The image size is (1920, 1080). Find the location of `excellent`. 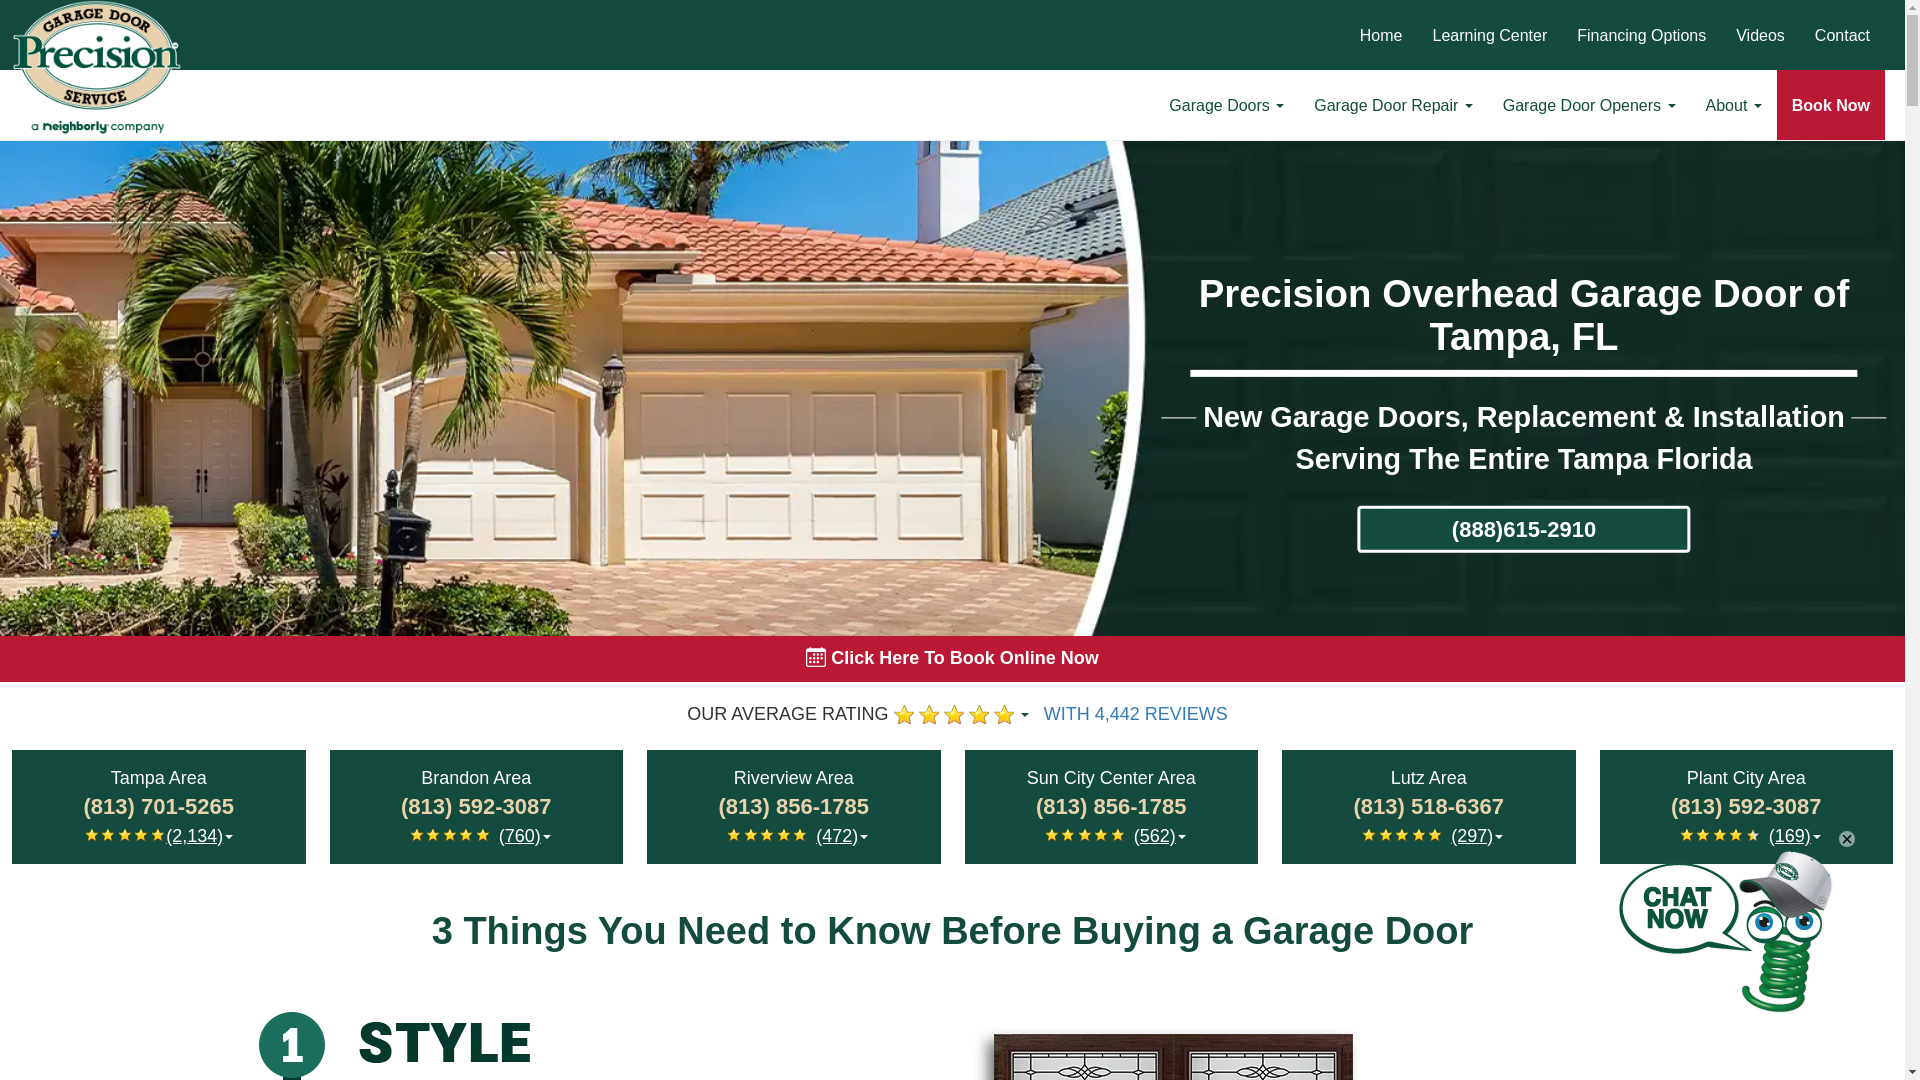

excellent is located at coordinates (432, 835).